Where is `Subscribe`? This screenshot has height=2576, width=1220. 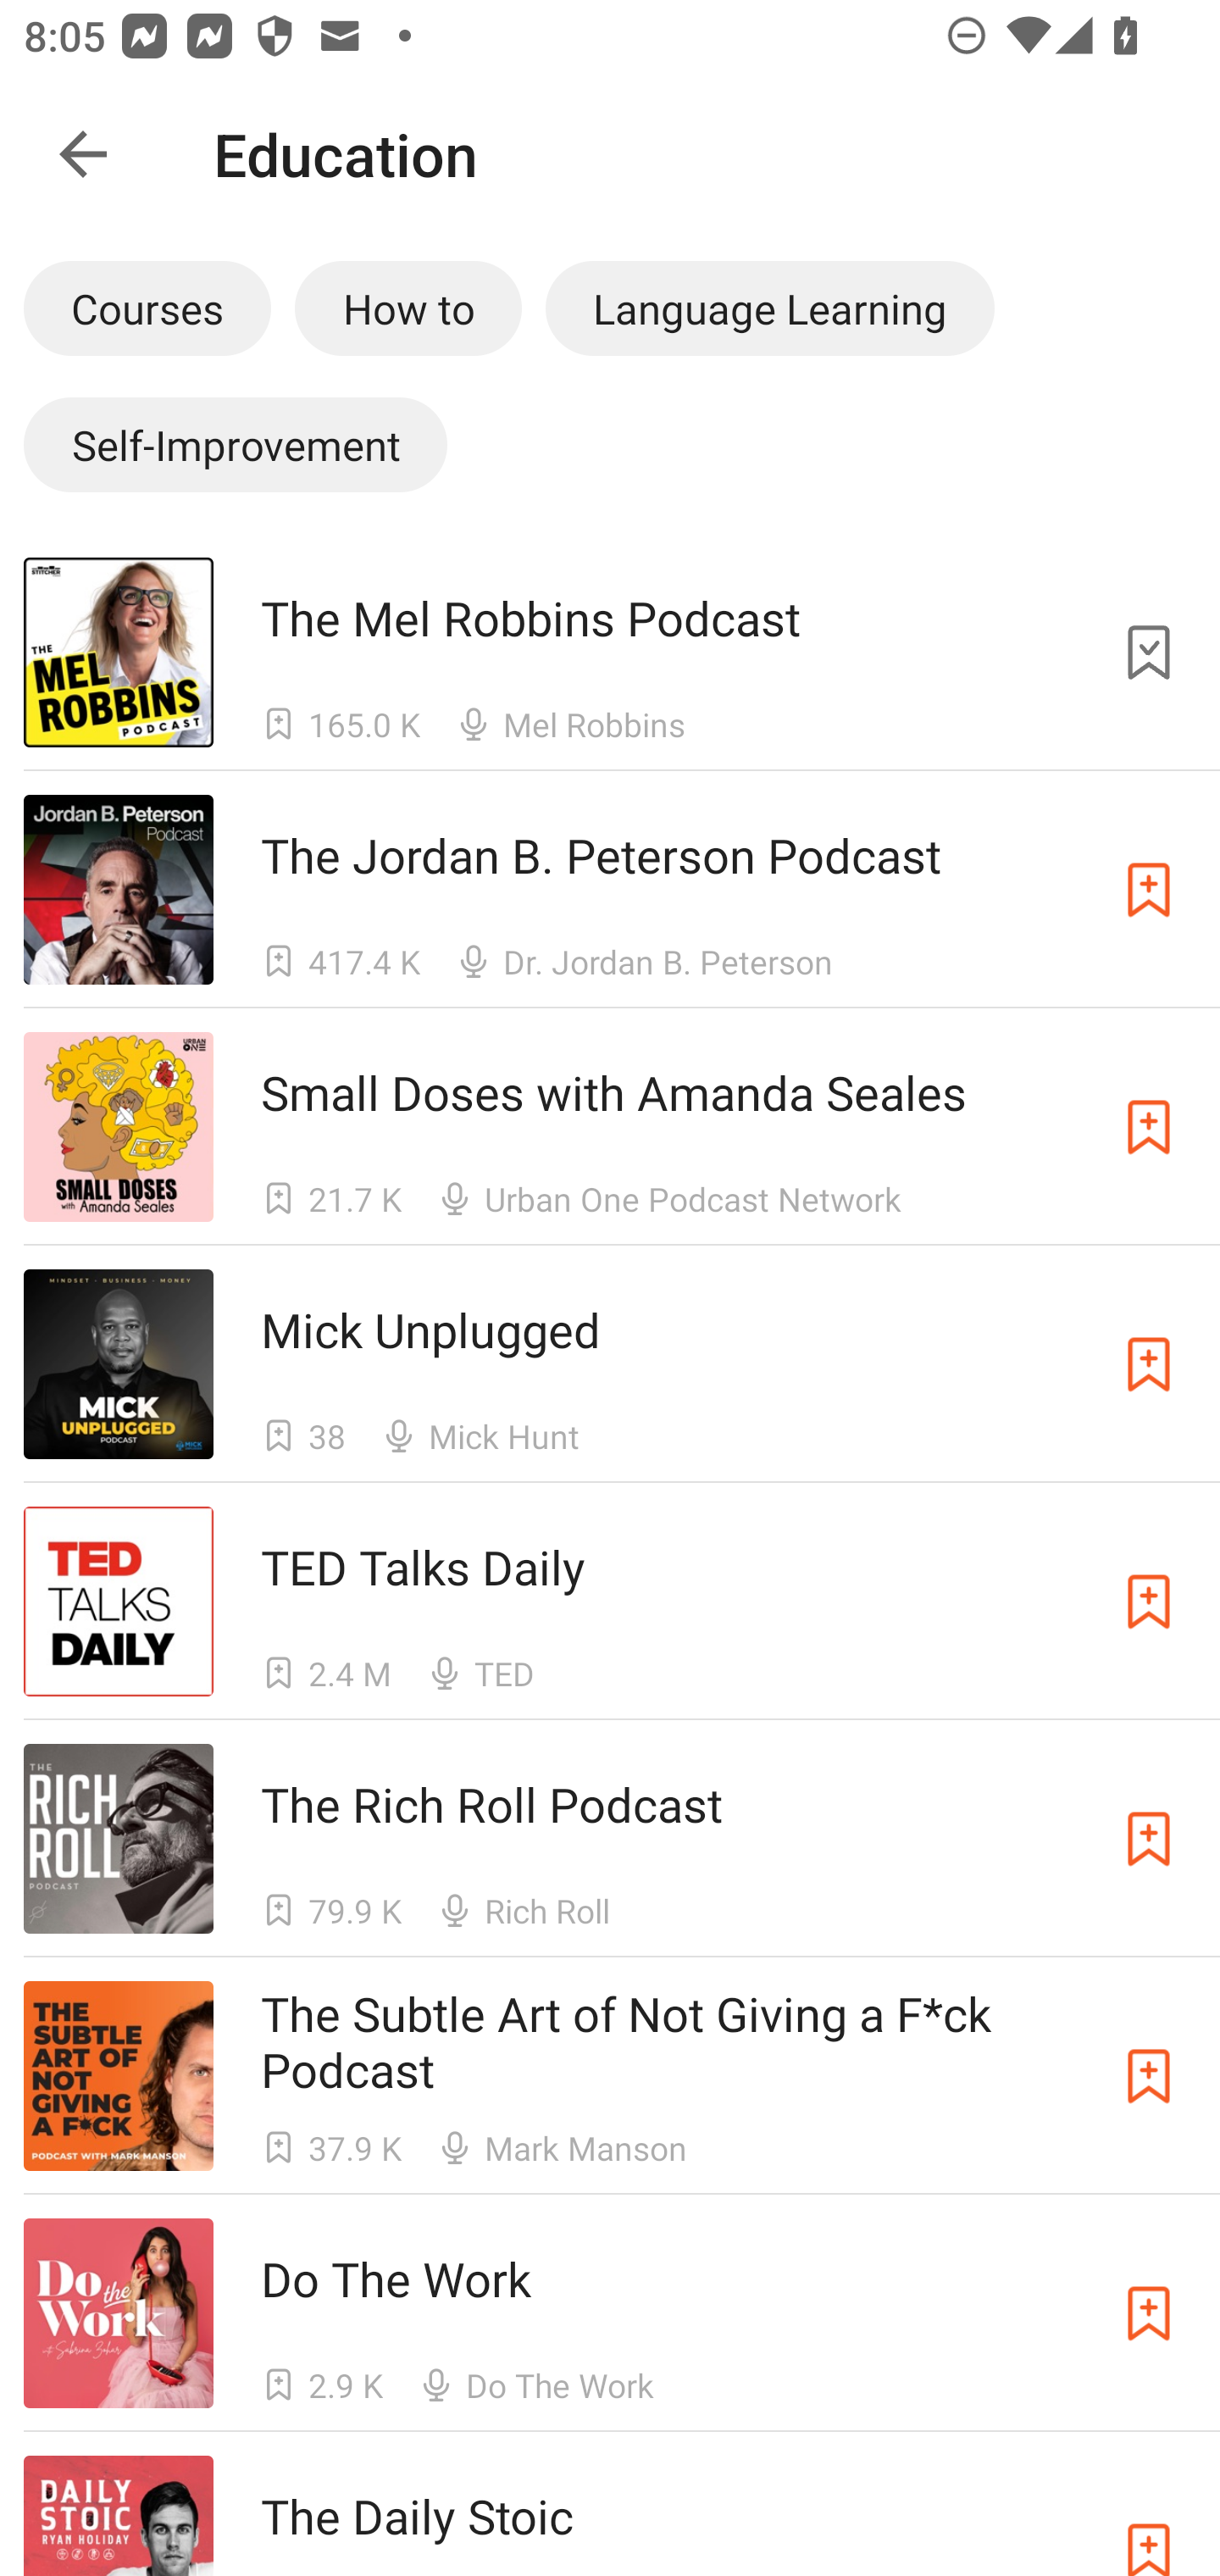 Subscribe is located at coordinates (1149, 1363).